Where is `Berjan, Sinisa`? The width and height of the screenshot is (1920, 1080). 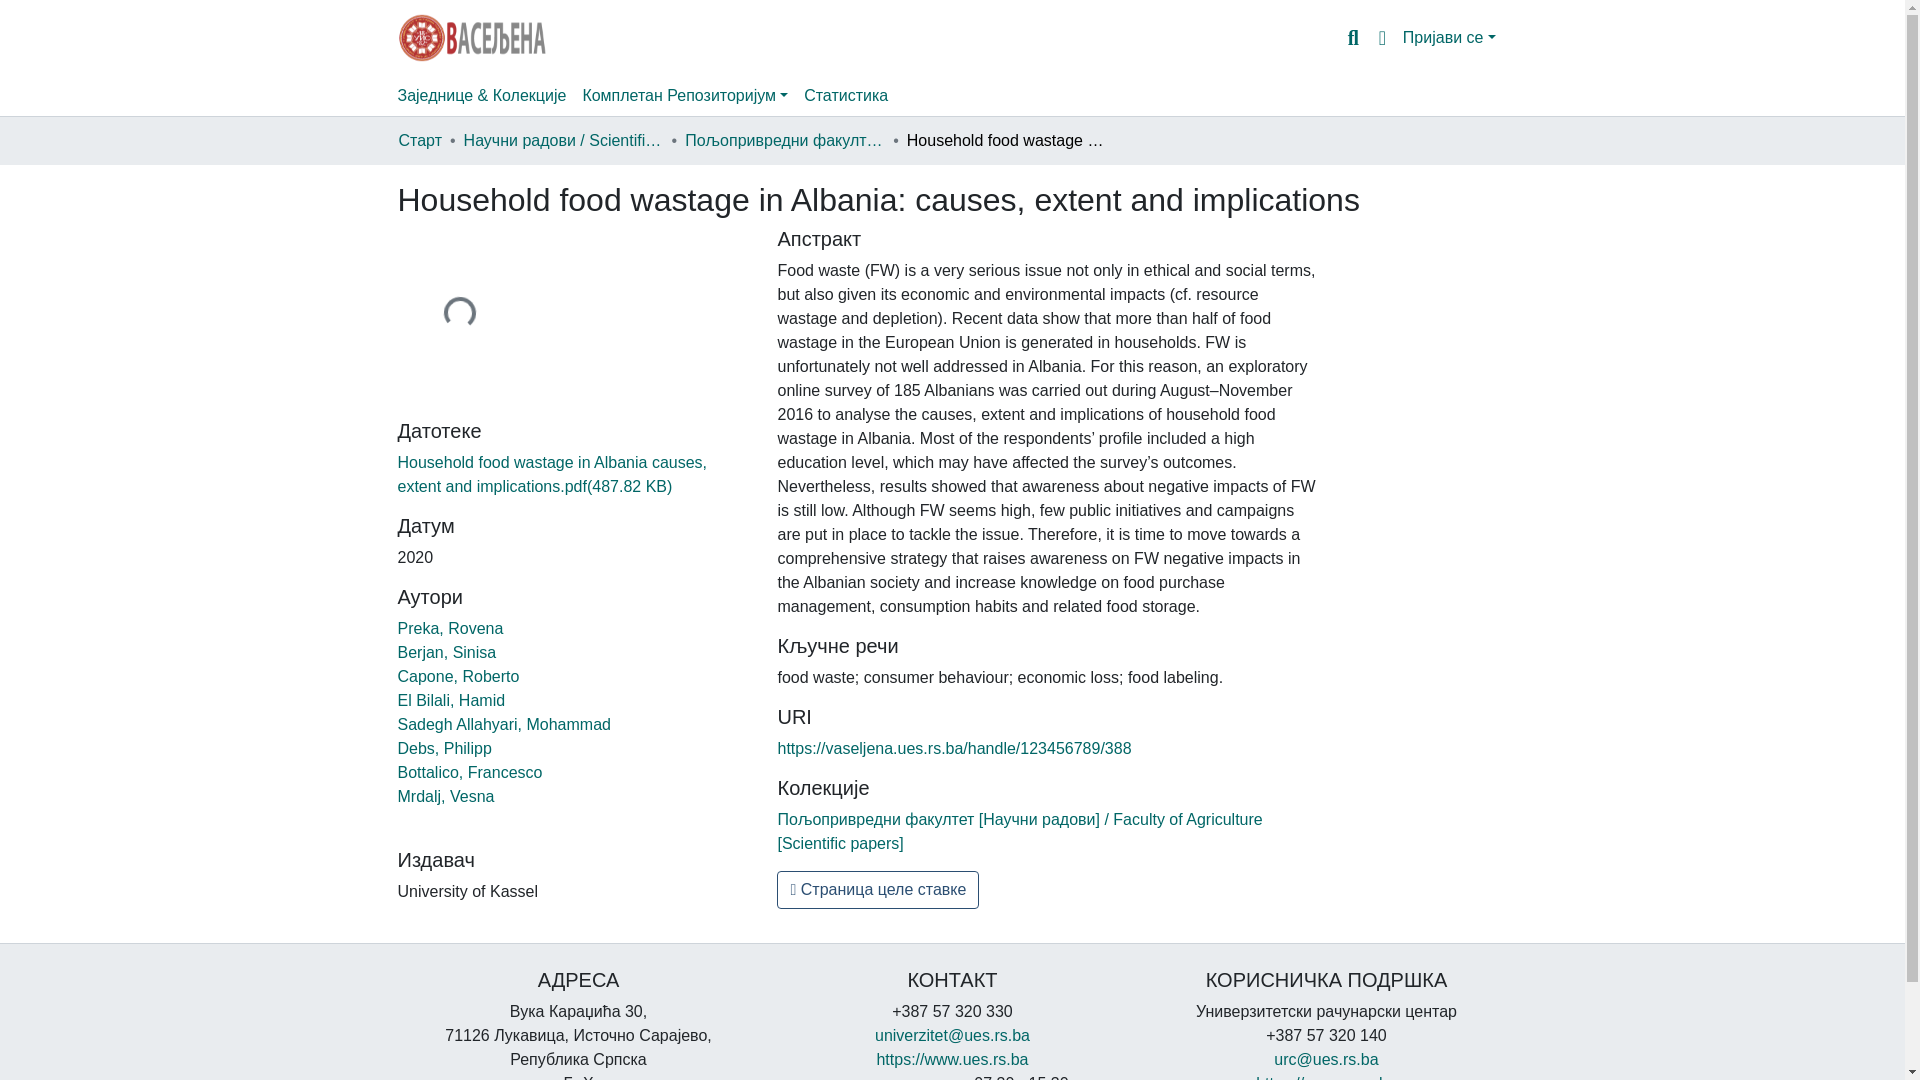
Berjan, Sinisa is located at coordinates (447, 652).